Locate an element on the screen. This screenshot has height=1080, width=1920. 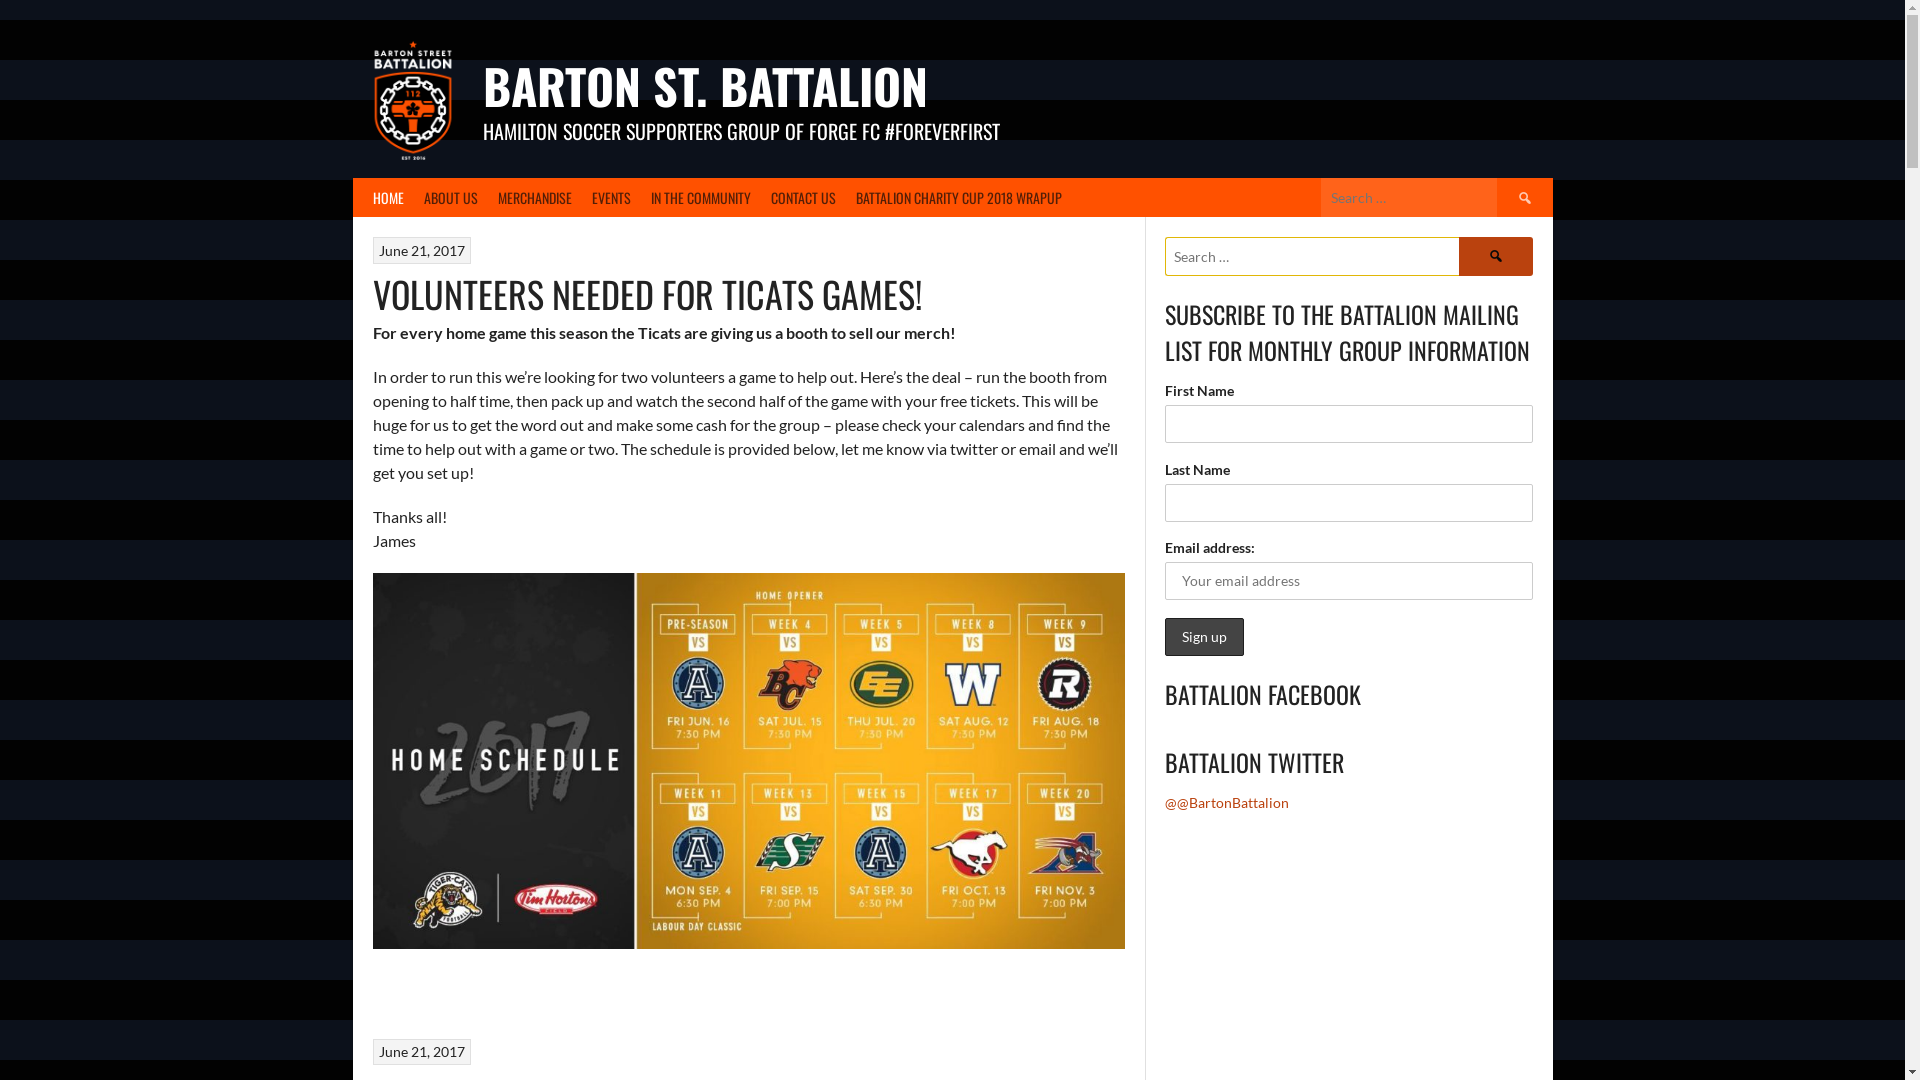
EVENTS is located at coordinates (612, 198).